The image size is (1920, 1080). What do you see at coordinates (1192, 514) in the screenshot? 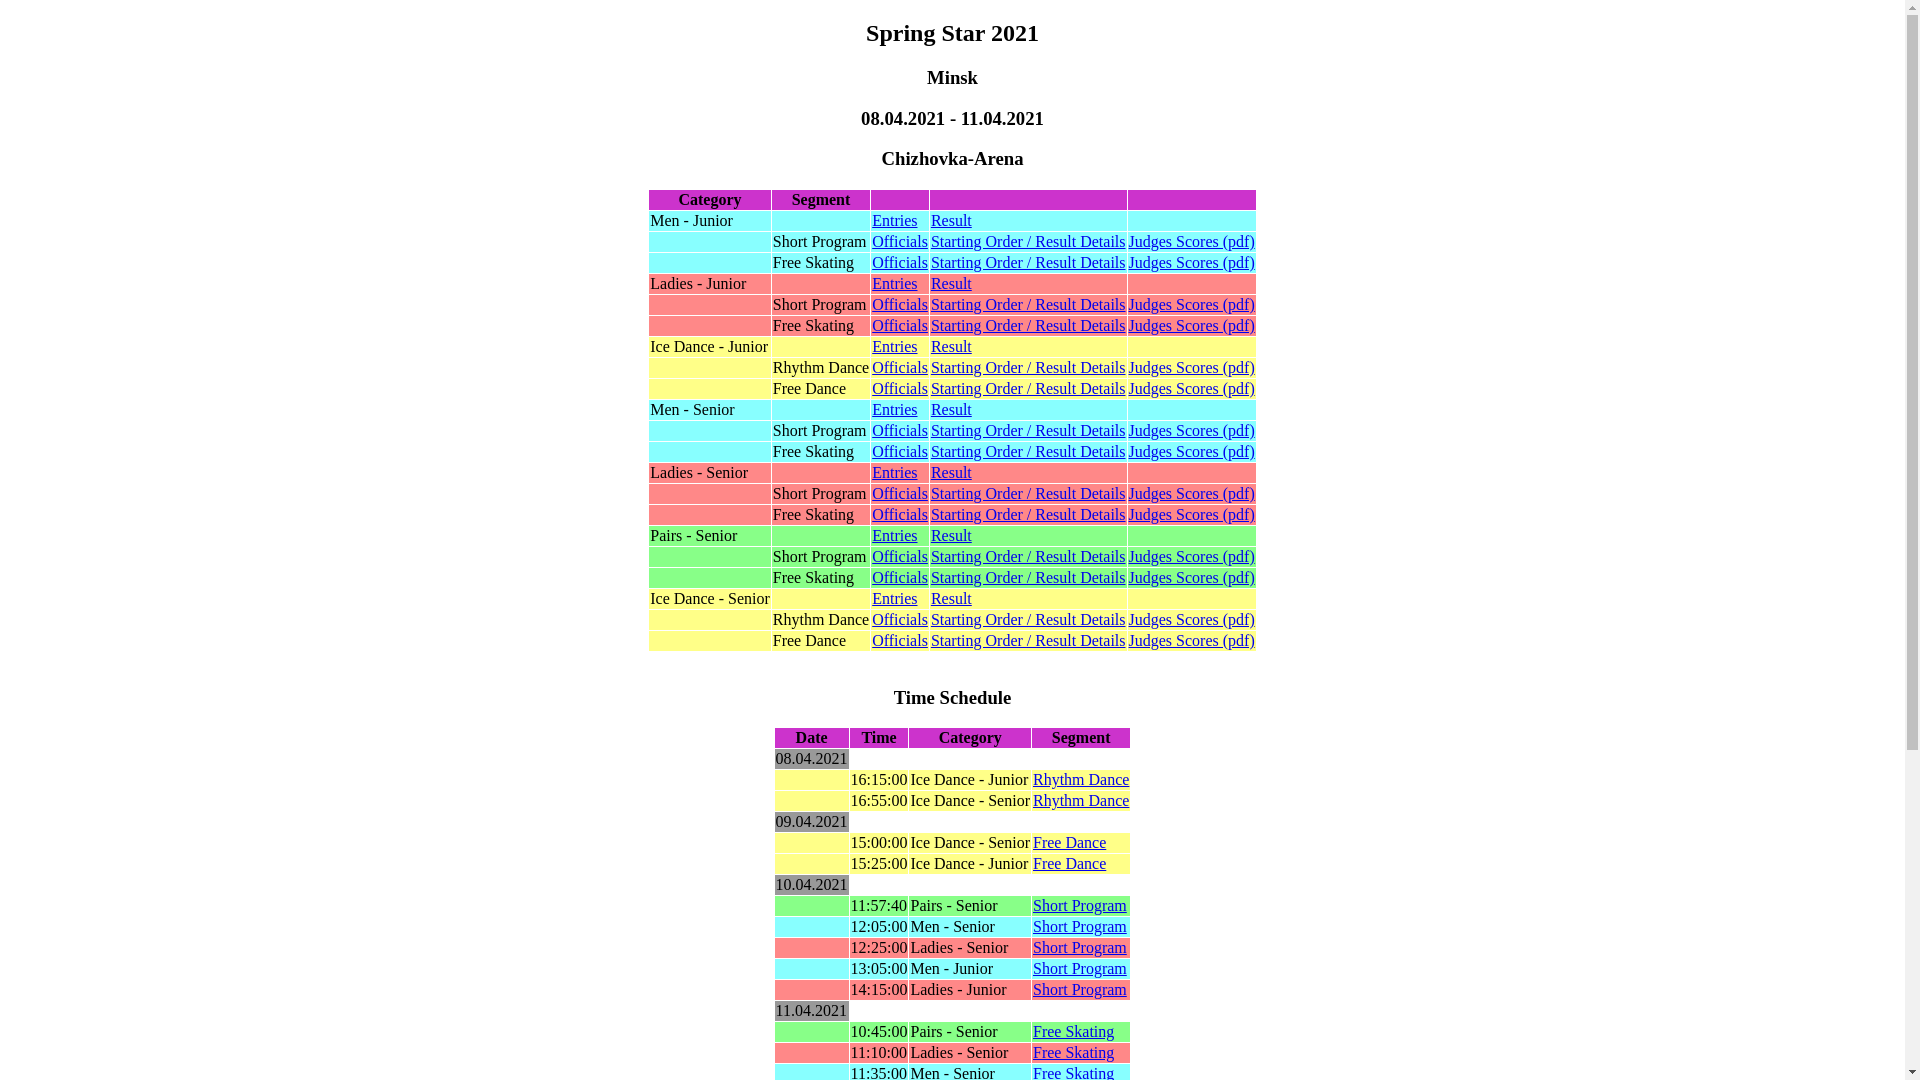
I see `Judges Scores (pdf)` at bounding box center [1192, 514].